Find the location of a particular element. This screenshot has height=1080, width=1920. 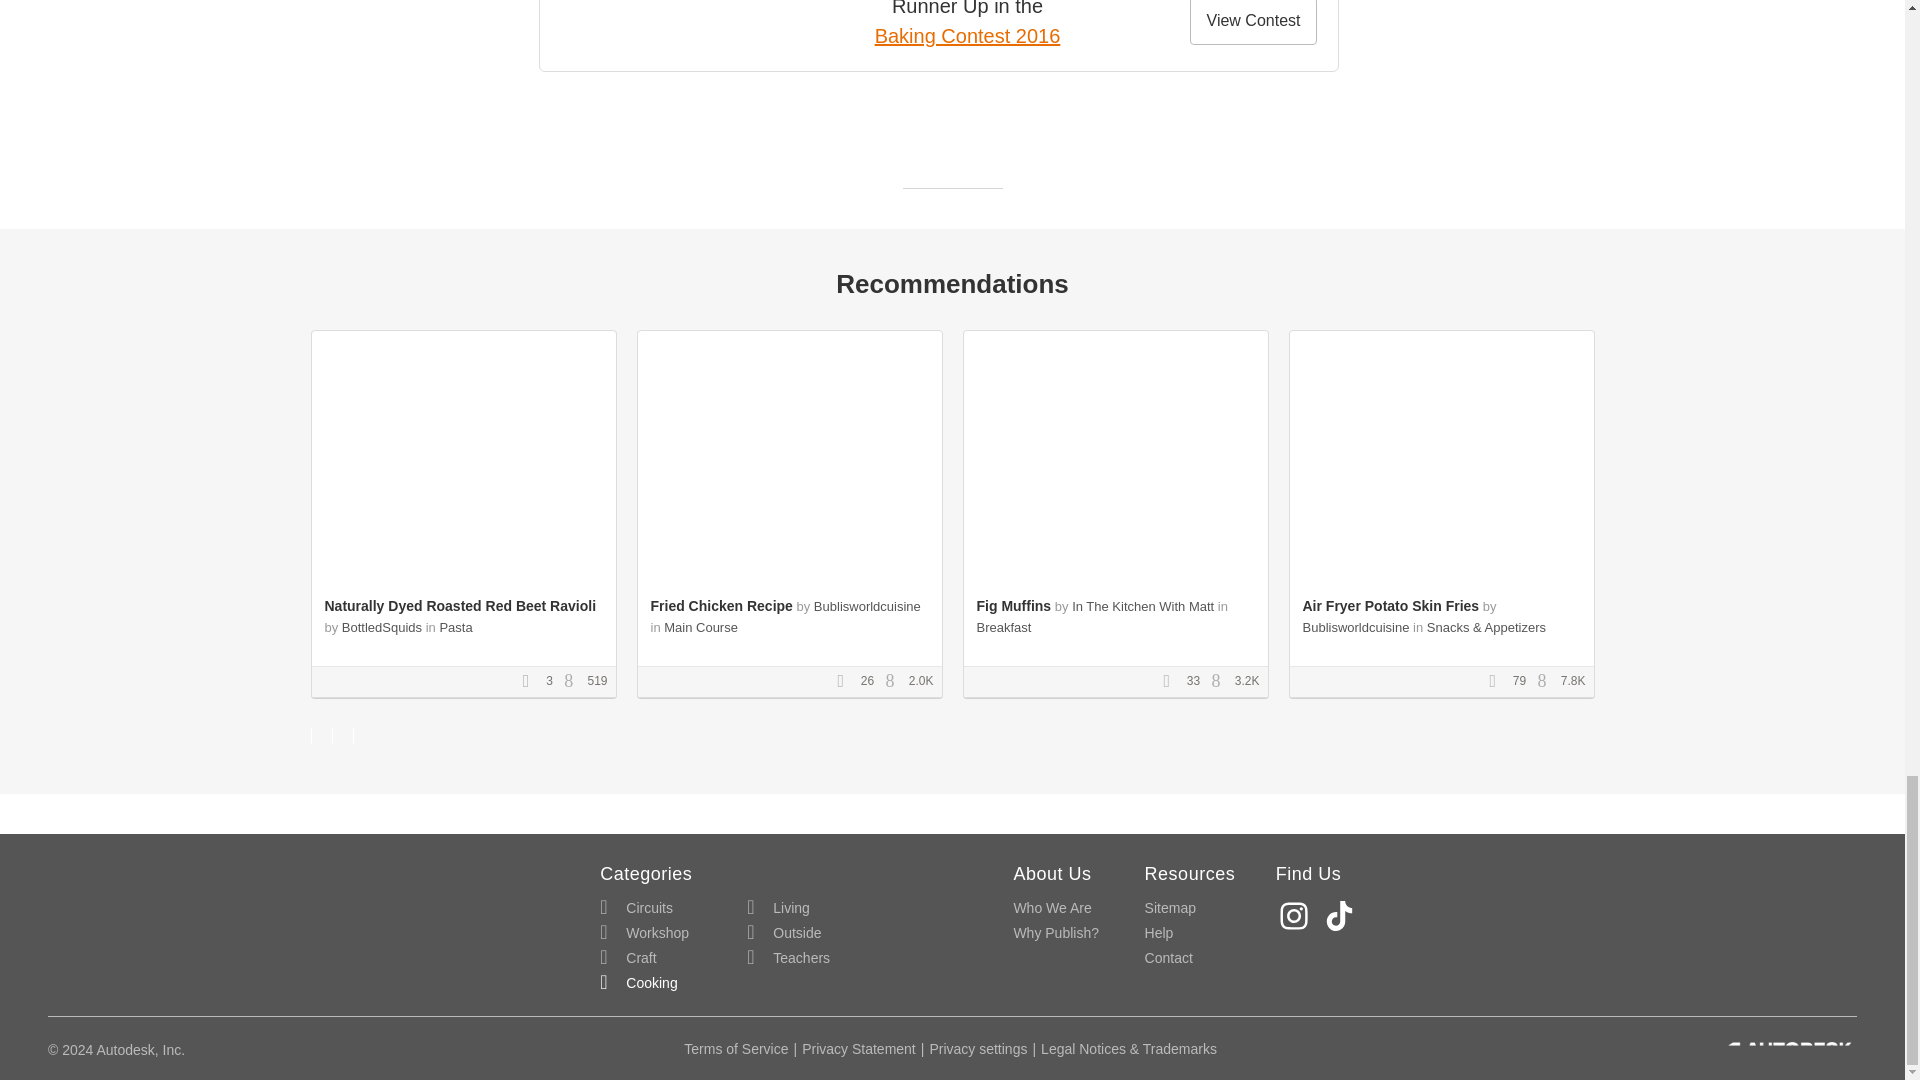

Main Course is located at coordinates (700, 627).